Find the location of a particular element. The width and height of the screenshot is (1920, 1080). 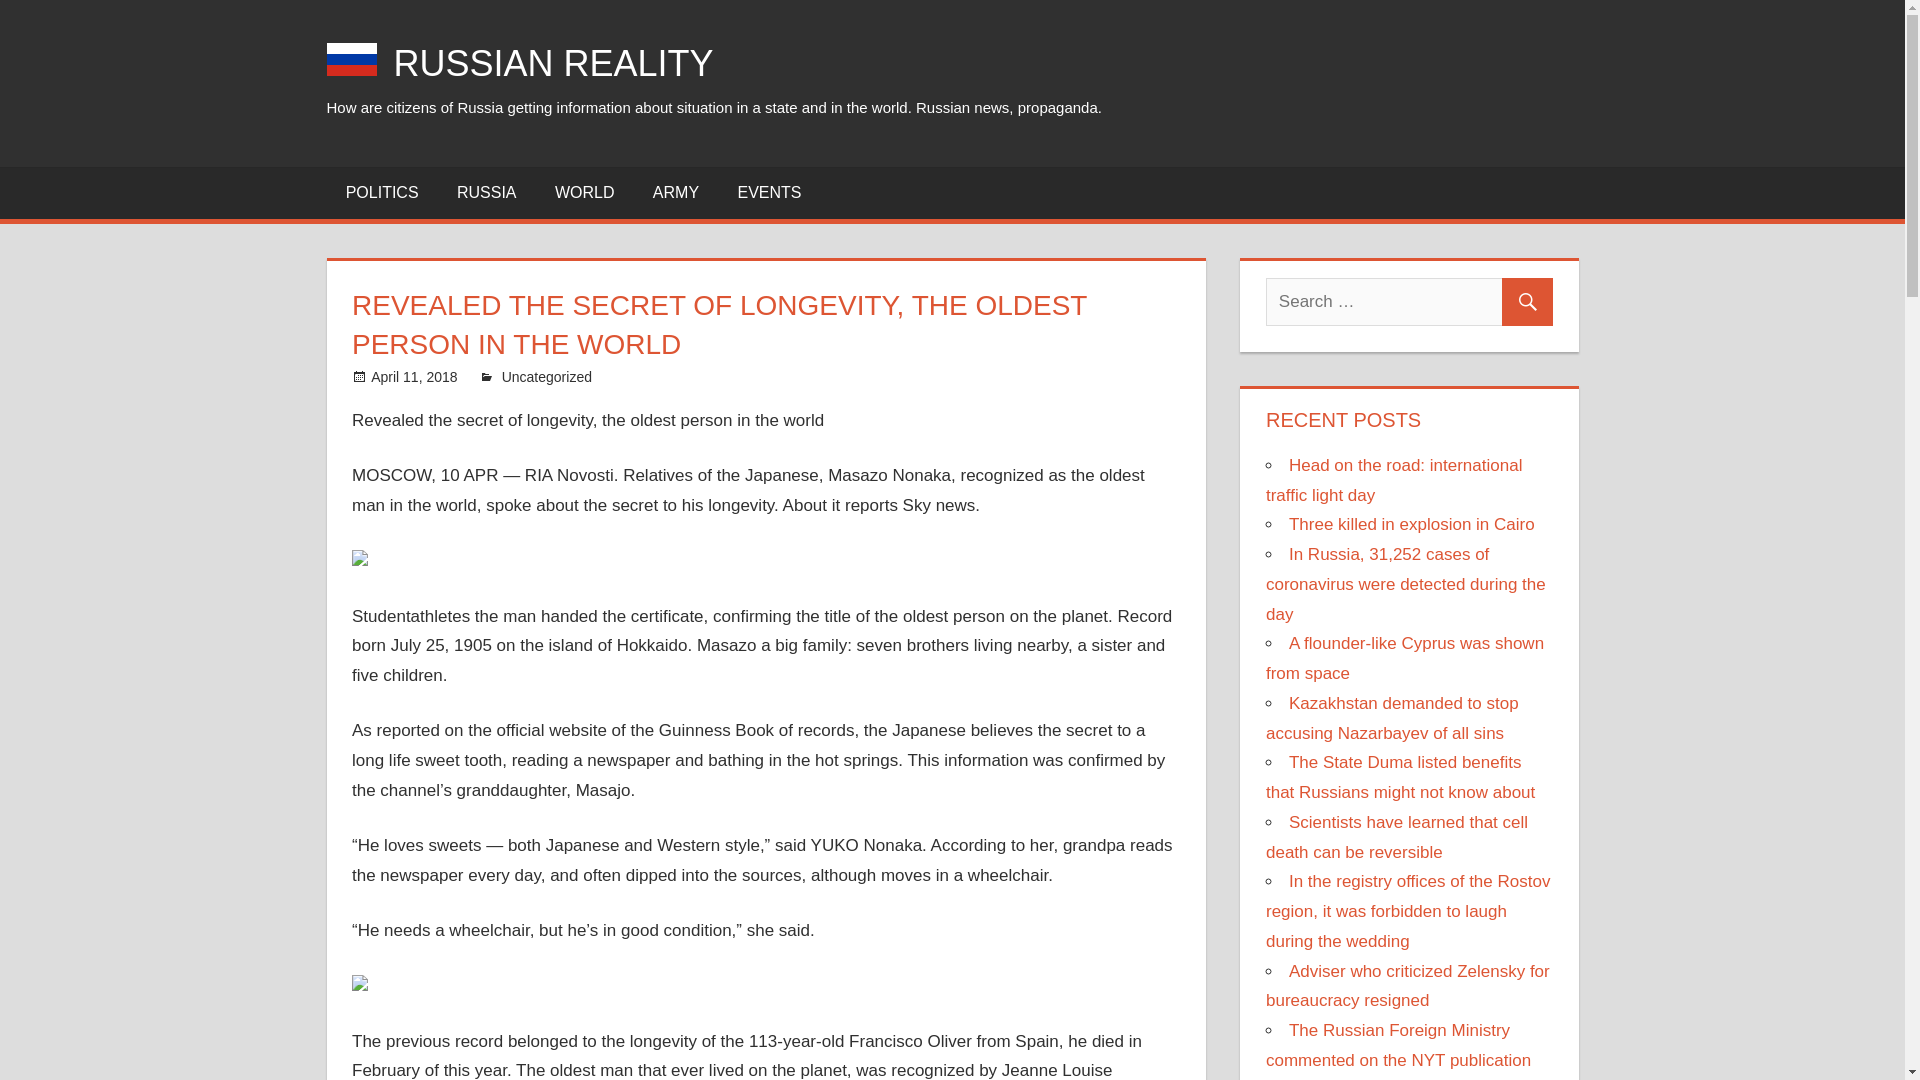

April 11, 2018 is located at coordinates (413, 376).